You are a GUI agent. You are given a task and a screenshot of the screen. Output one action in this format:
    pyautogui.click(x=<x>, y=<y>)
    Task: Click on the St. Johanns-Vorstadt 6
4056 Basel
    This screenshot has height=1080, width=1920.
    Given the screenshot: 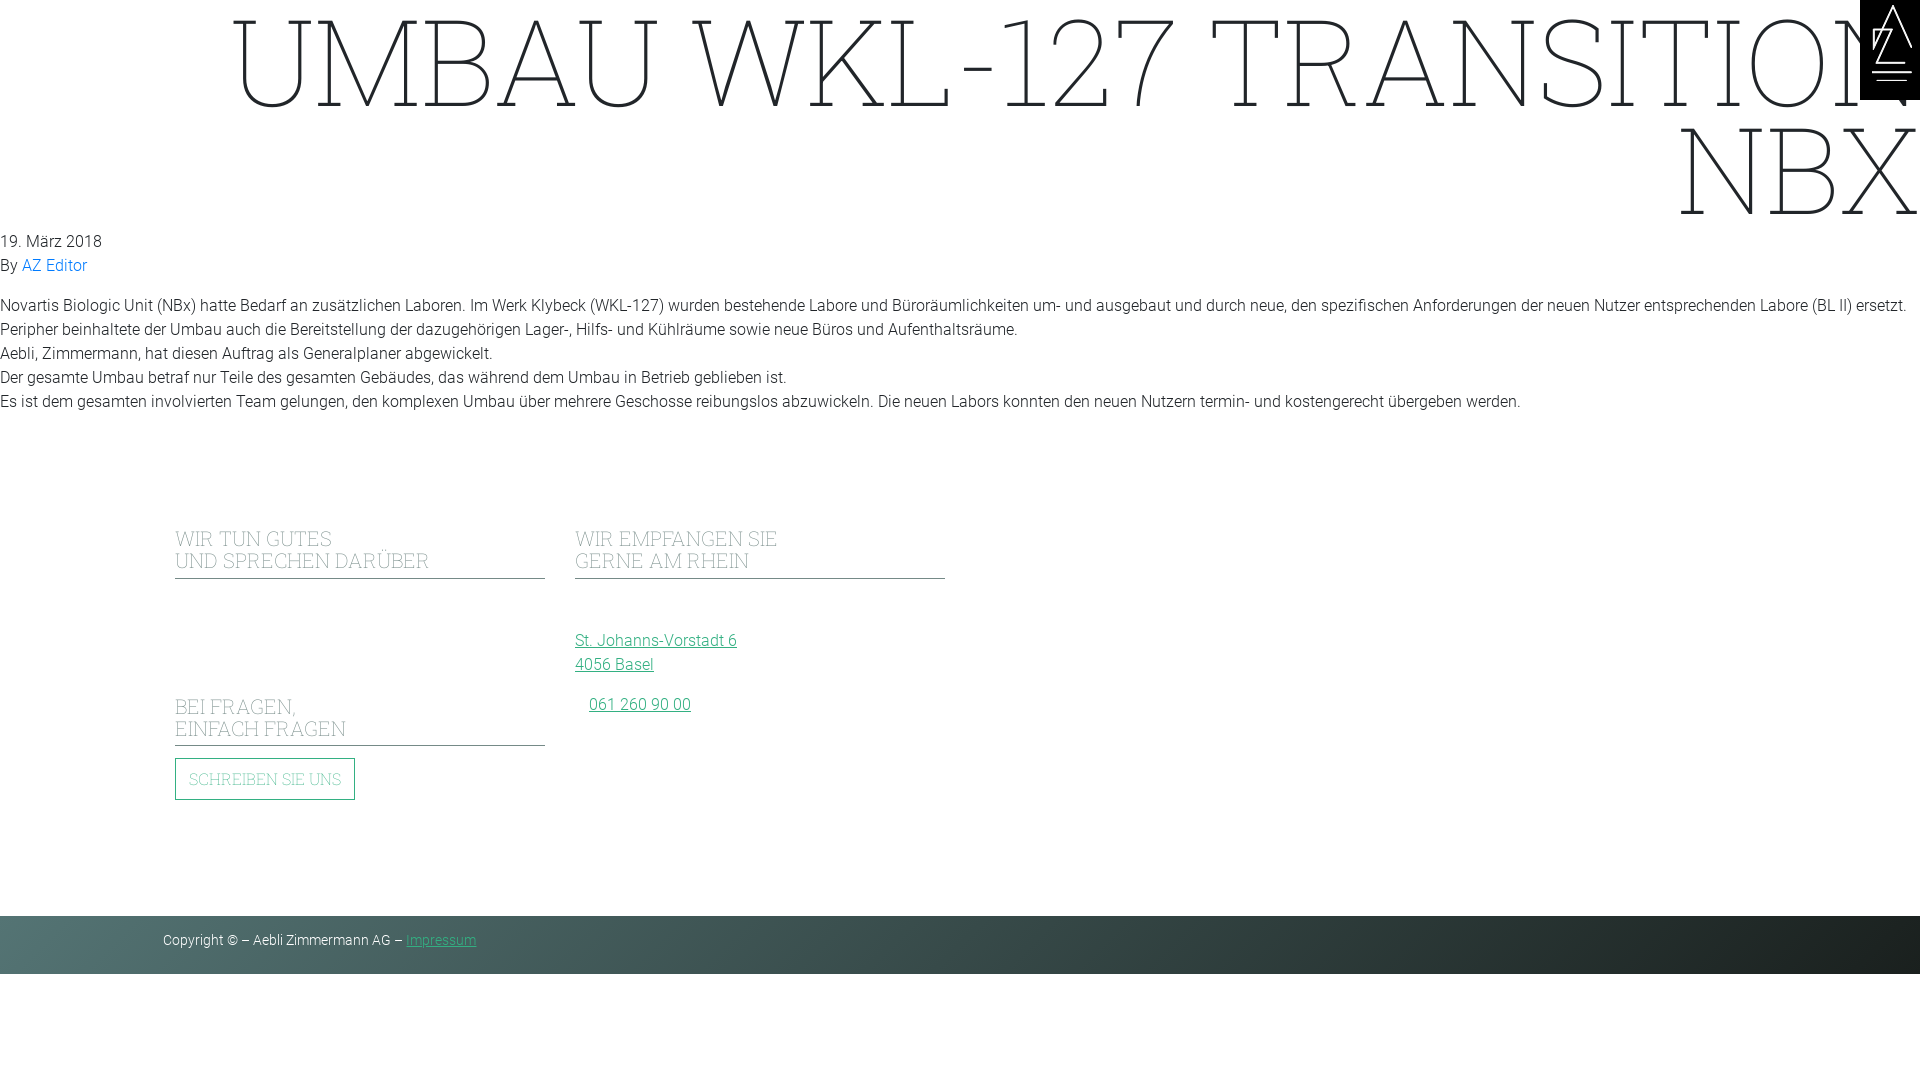 What is the action you would take?
    pyautogui.click(x=656, y=653)
    